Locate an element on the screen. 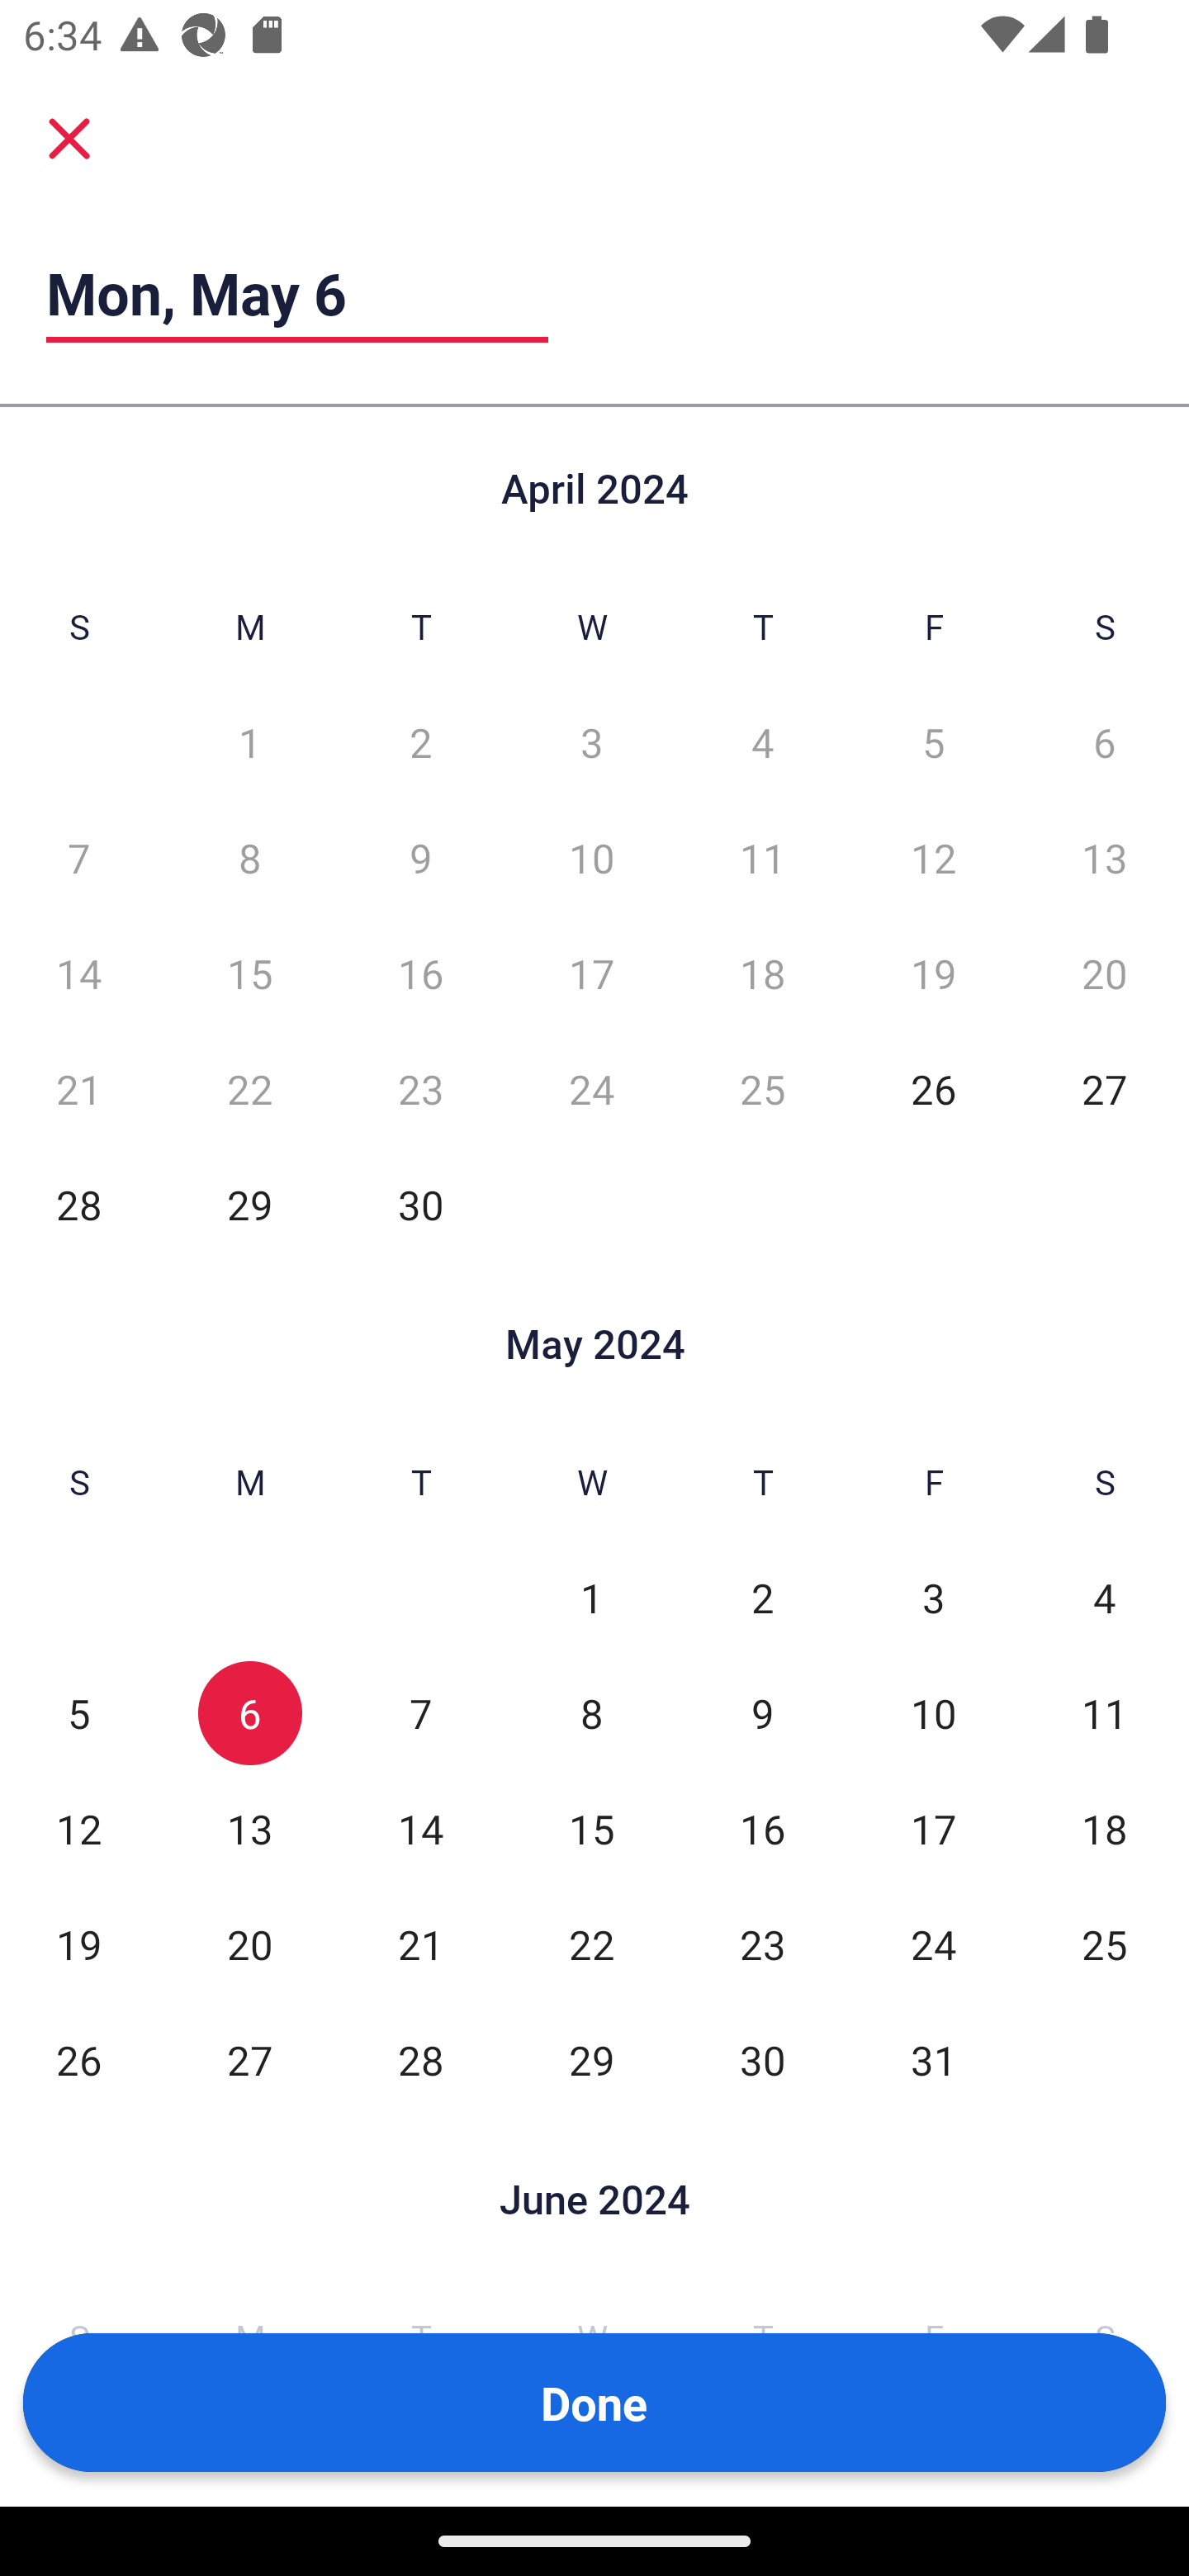  14 Tue, May 14, Not Selected is located at coordinates (421, 1828).